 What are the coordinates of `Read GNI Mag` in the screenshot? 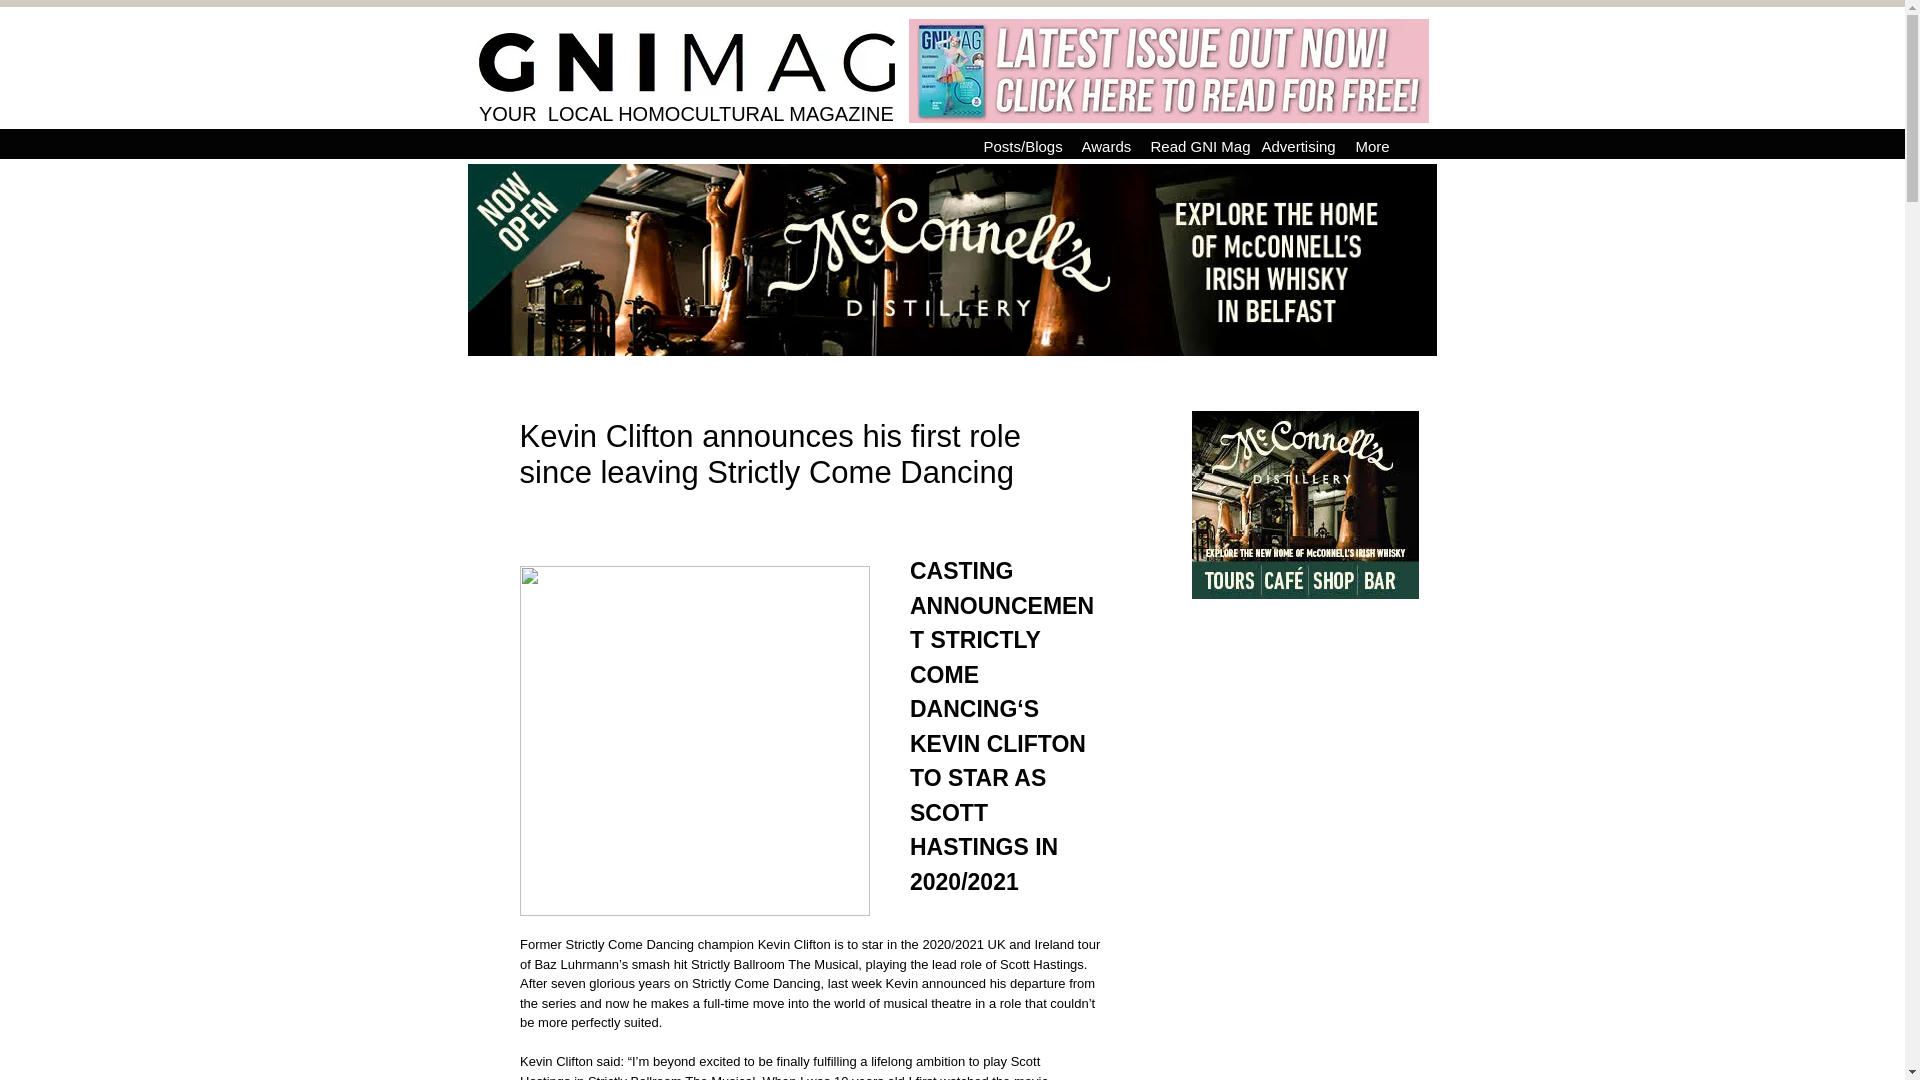 It's located at (1196, 146).